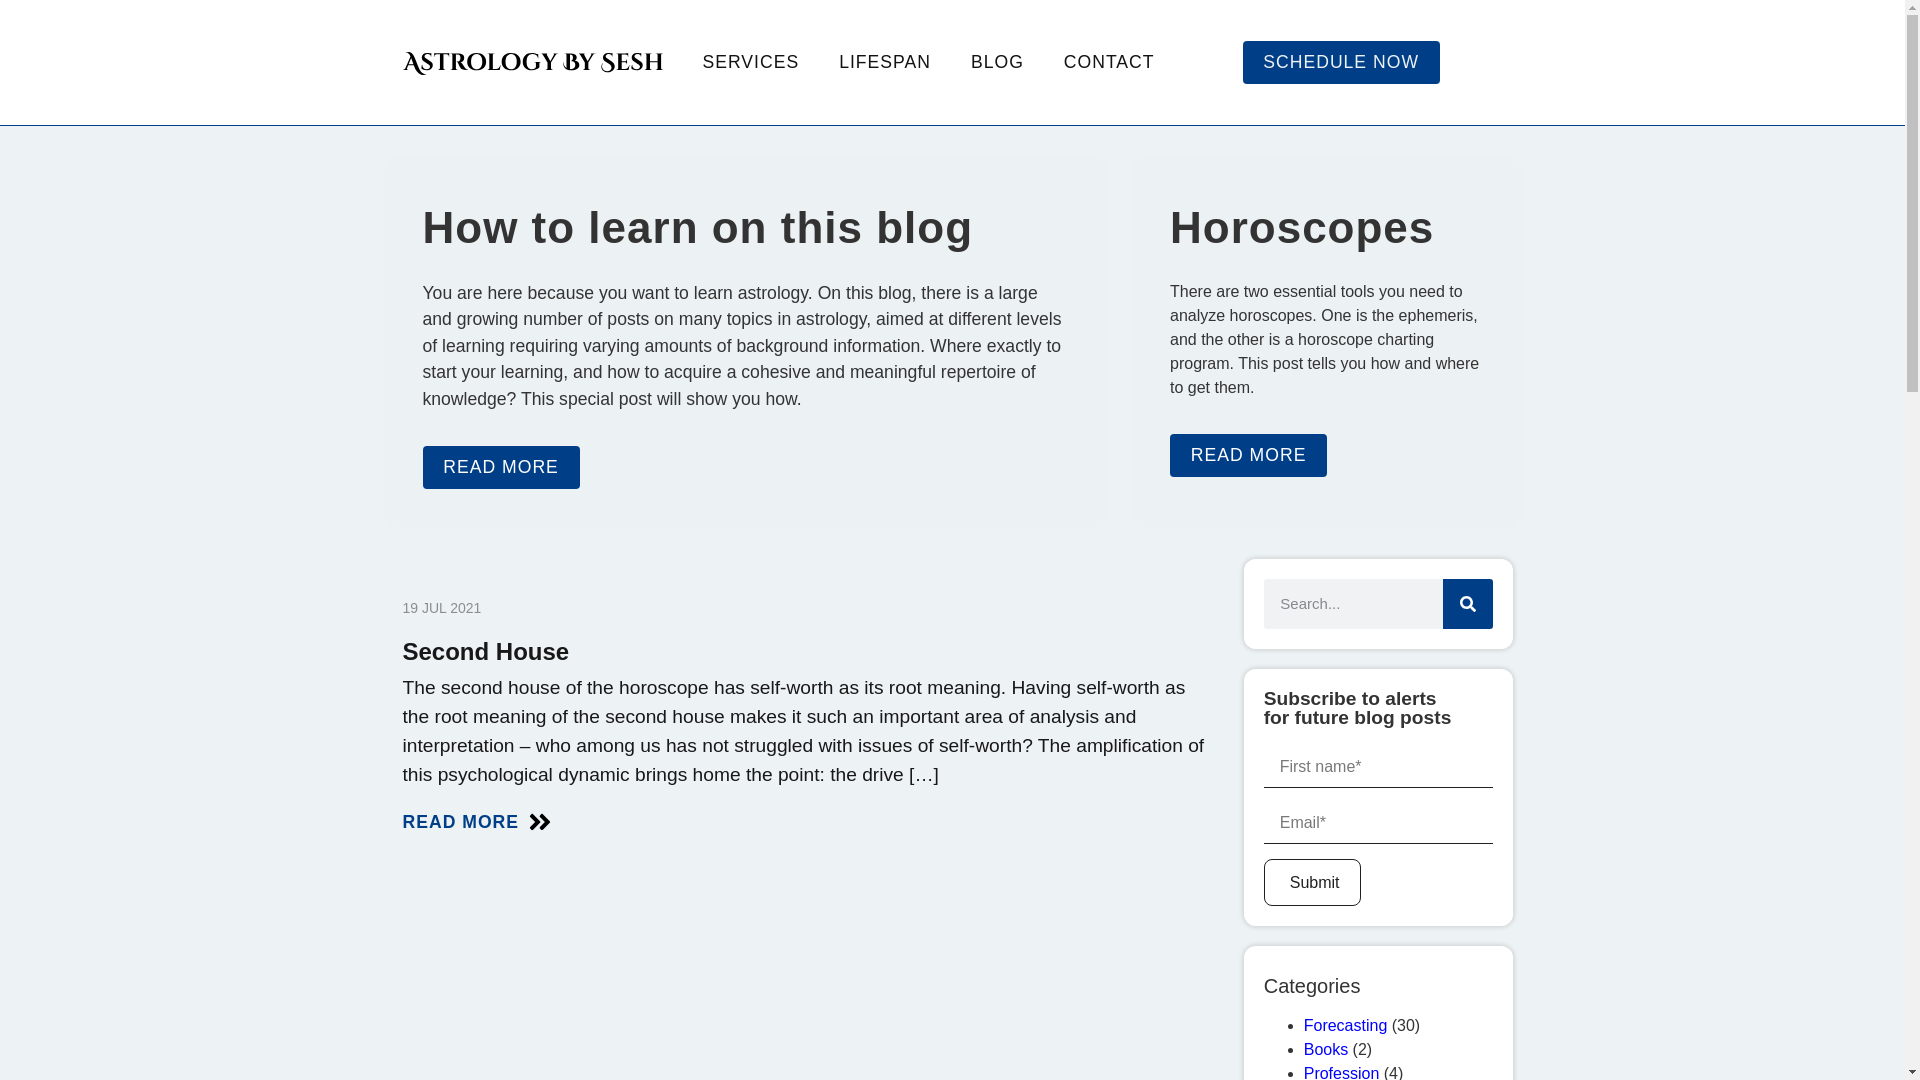 This screenshot has width=1920, height=1080. I want to click on Forecasting, so click(1346, 1025).